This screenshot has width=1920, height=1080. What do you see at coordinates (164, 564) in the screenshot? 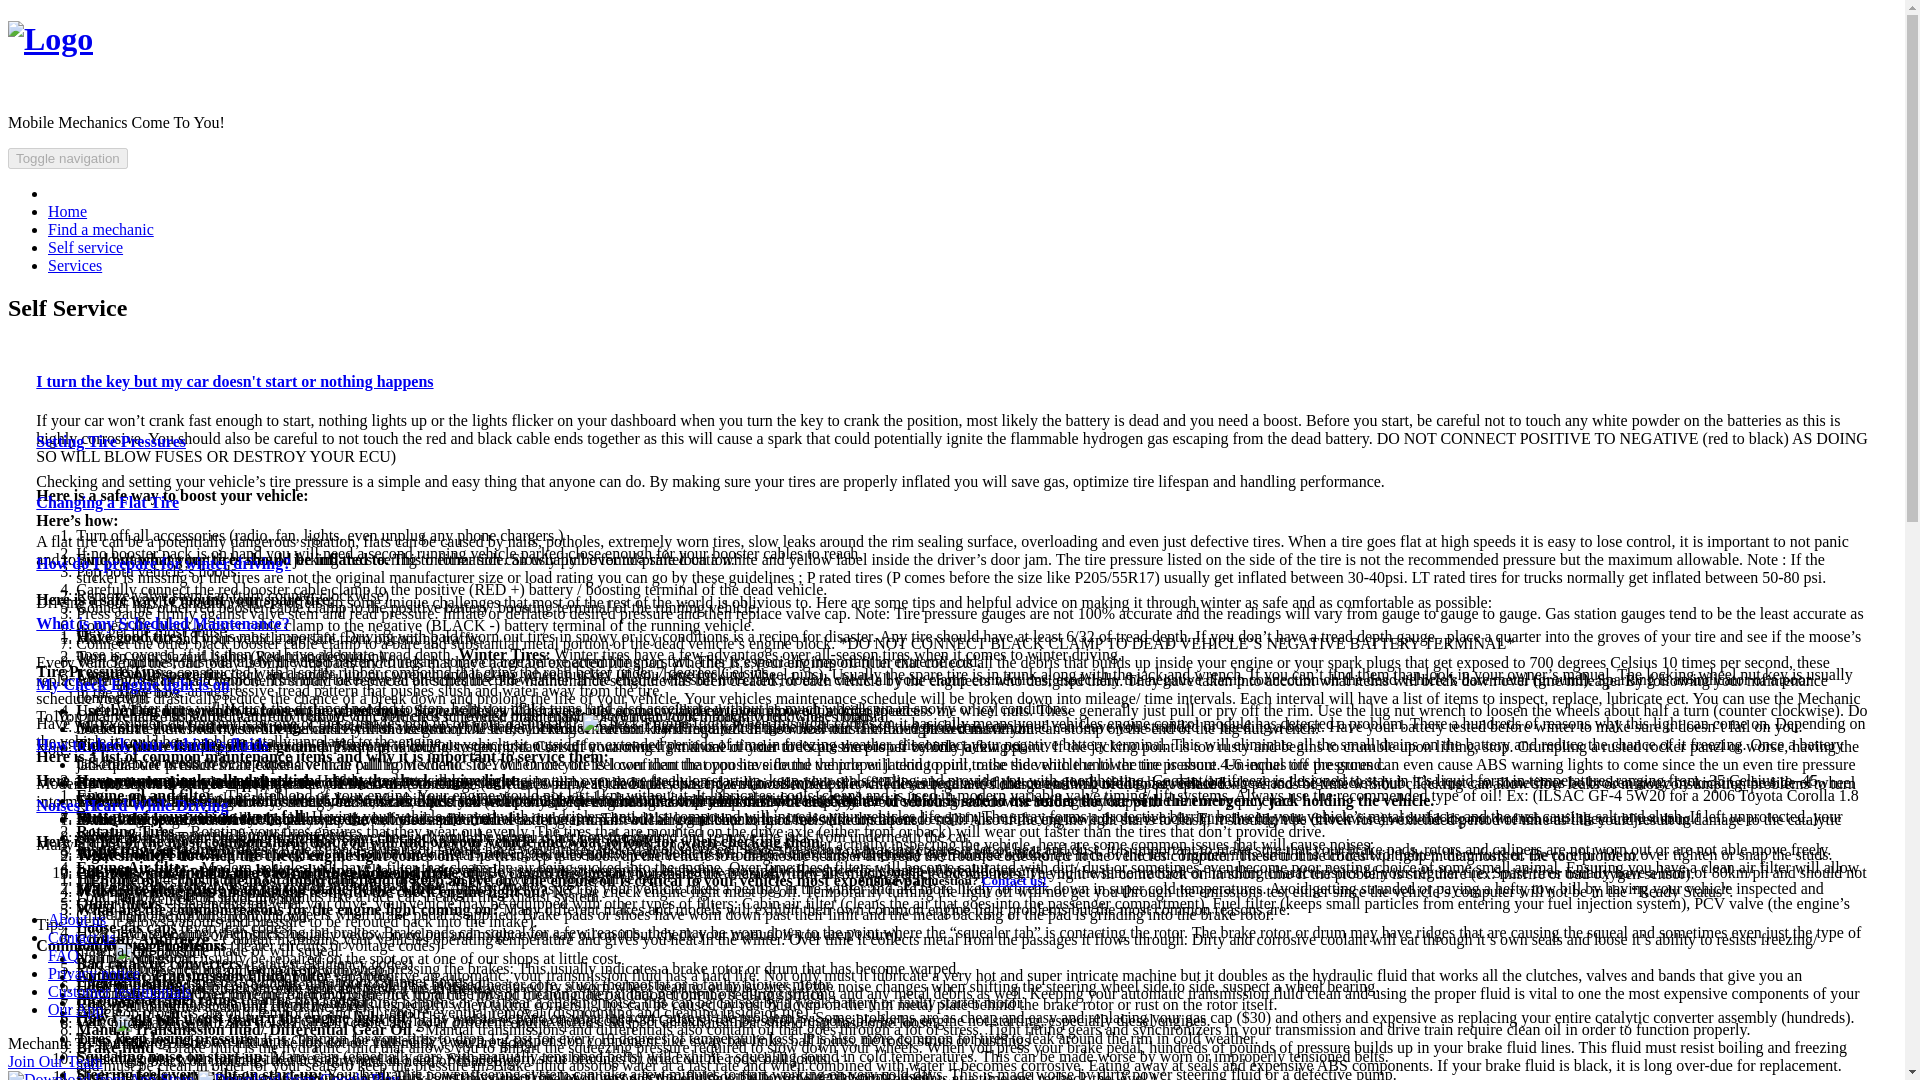
I see `How do I prepare for winter driving?` at bounding box center [164, 564].